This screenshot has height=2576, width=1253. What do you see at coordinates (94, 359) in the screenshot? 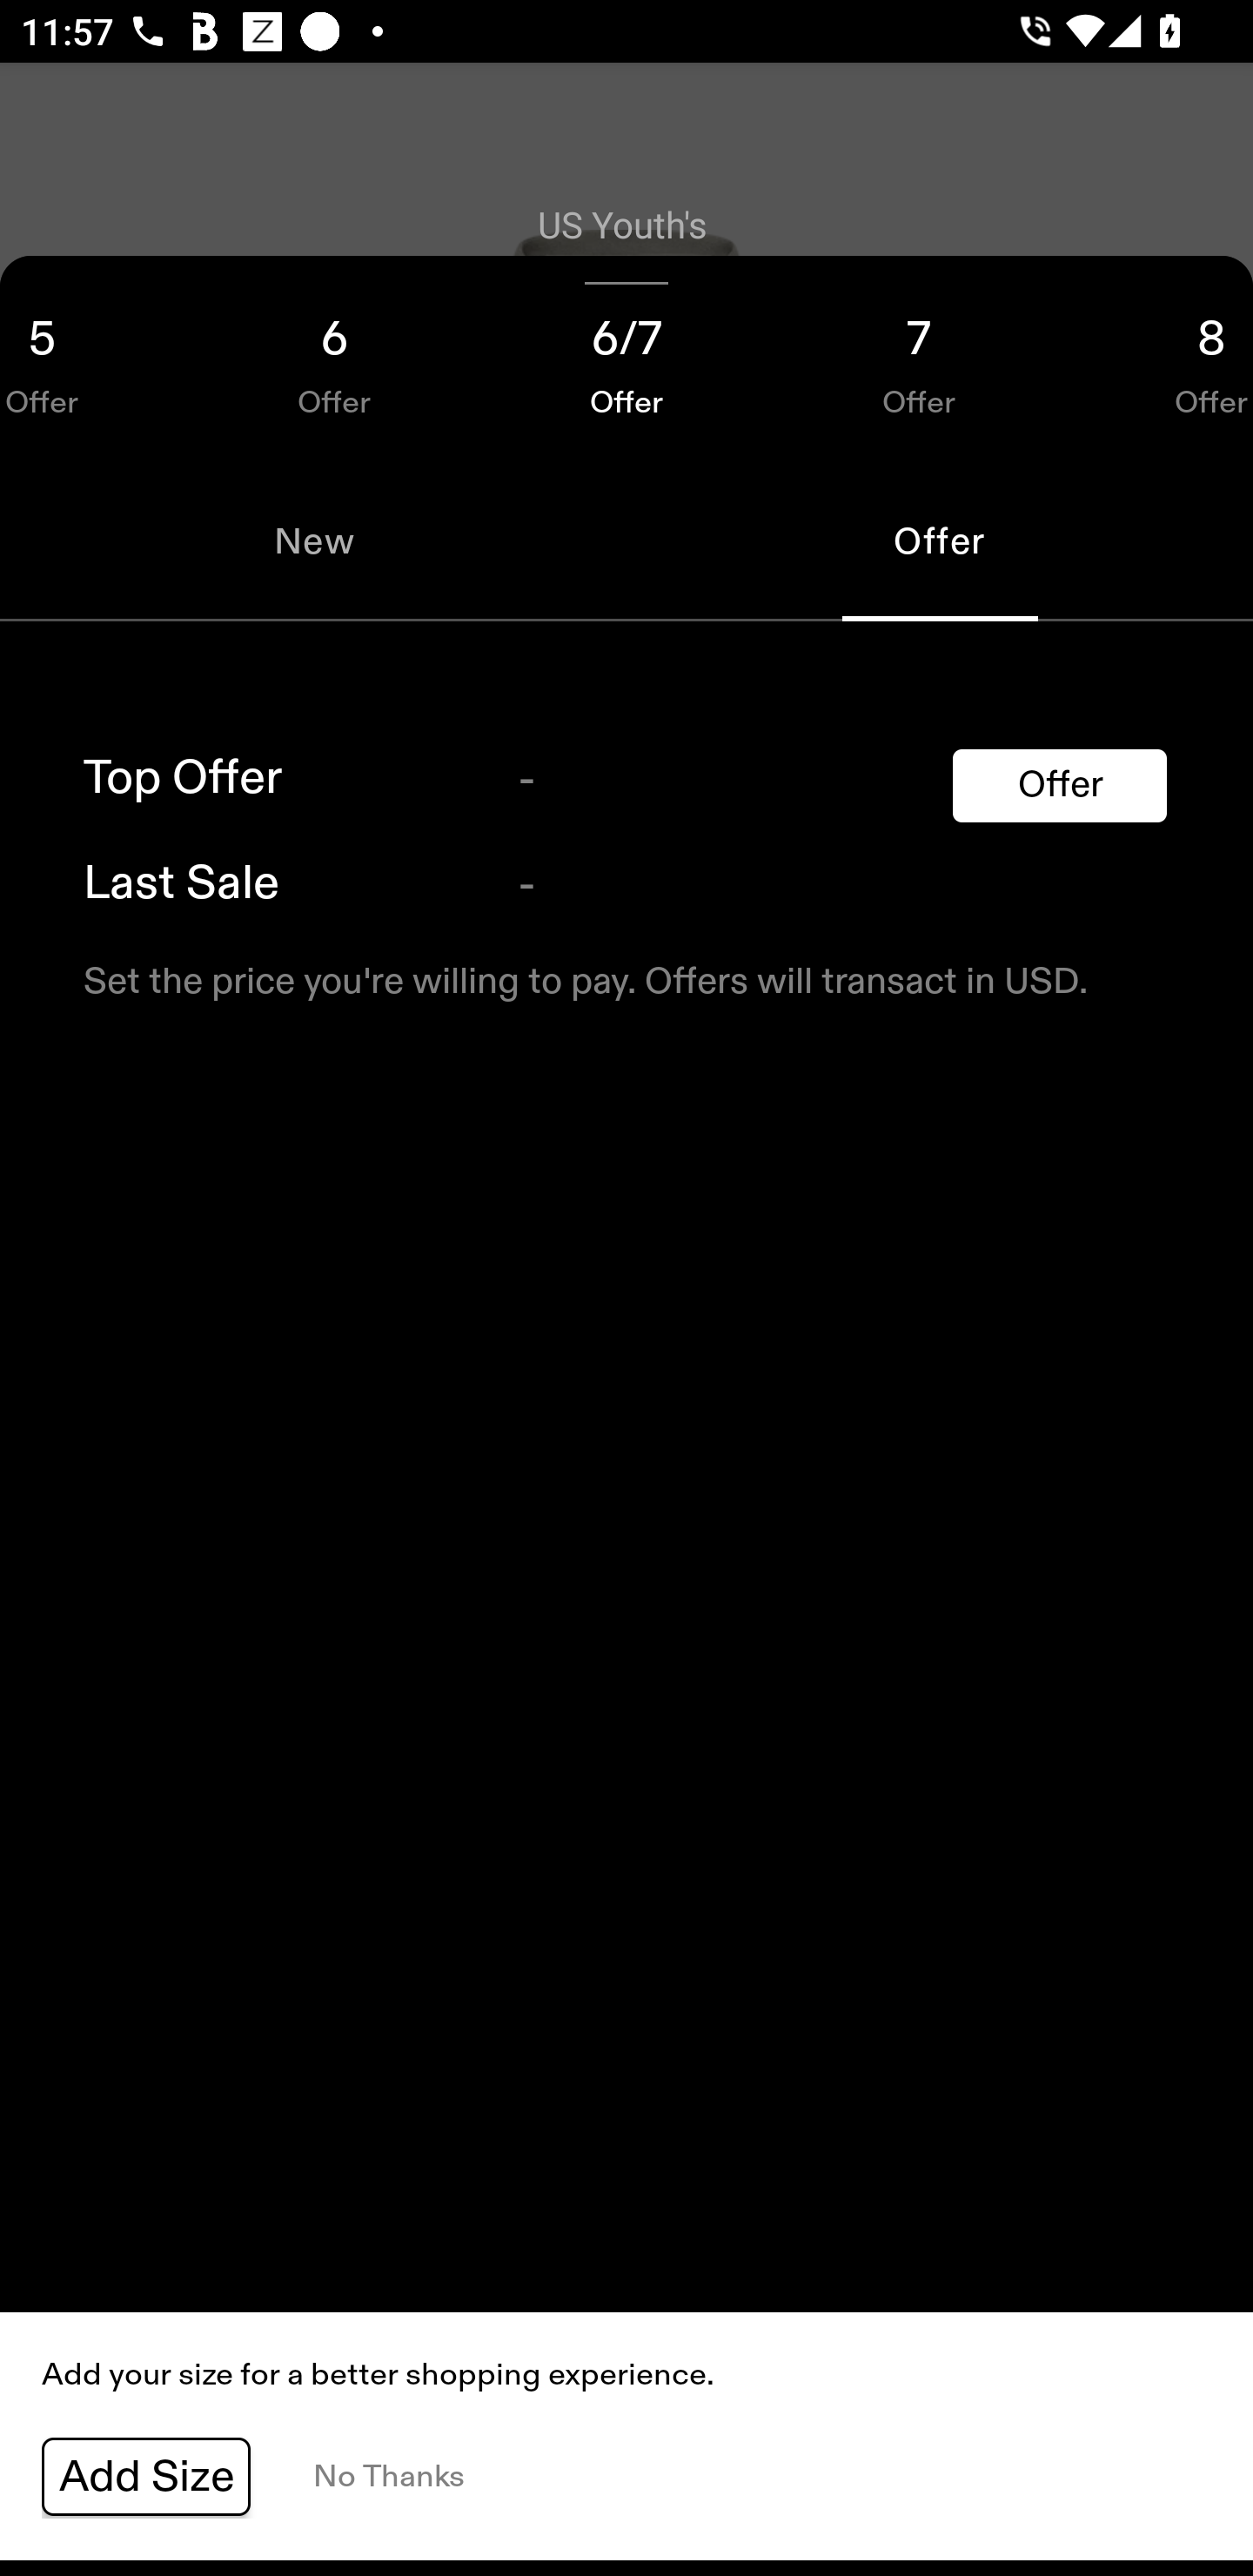
I see `5 Offer` at bounding box center [94, 359].